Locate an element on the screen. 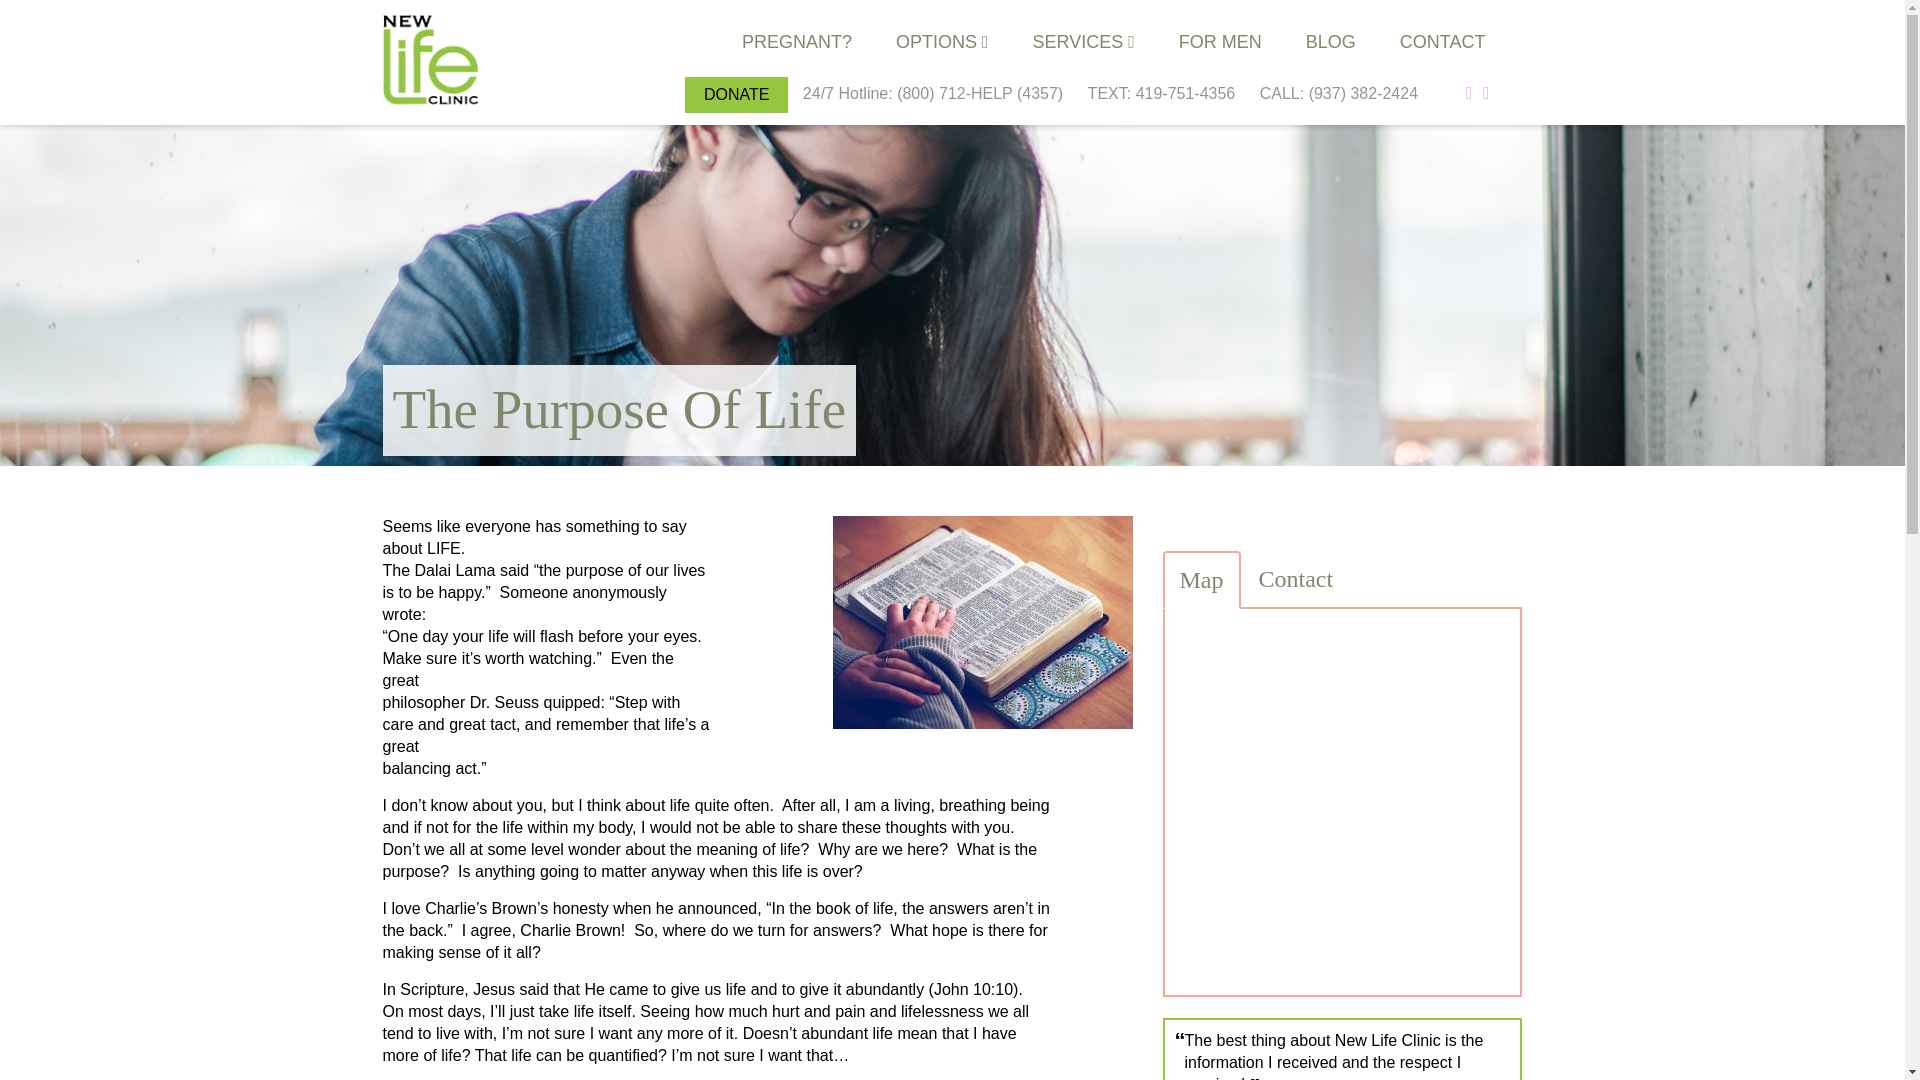 Image resolution: width=1920 pixels, height=1080 pixels. Contact is located at coordinates (1442, 41).